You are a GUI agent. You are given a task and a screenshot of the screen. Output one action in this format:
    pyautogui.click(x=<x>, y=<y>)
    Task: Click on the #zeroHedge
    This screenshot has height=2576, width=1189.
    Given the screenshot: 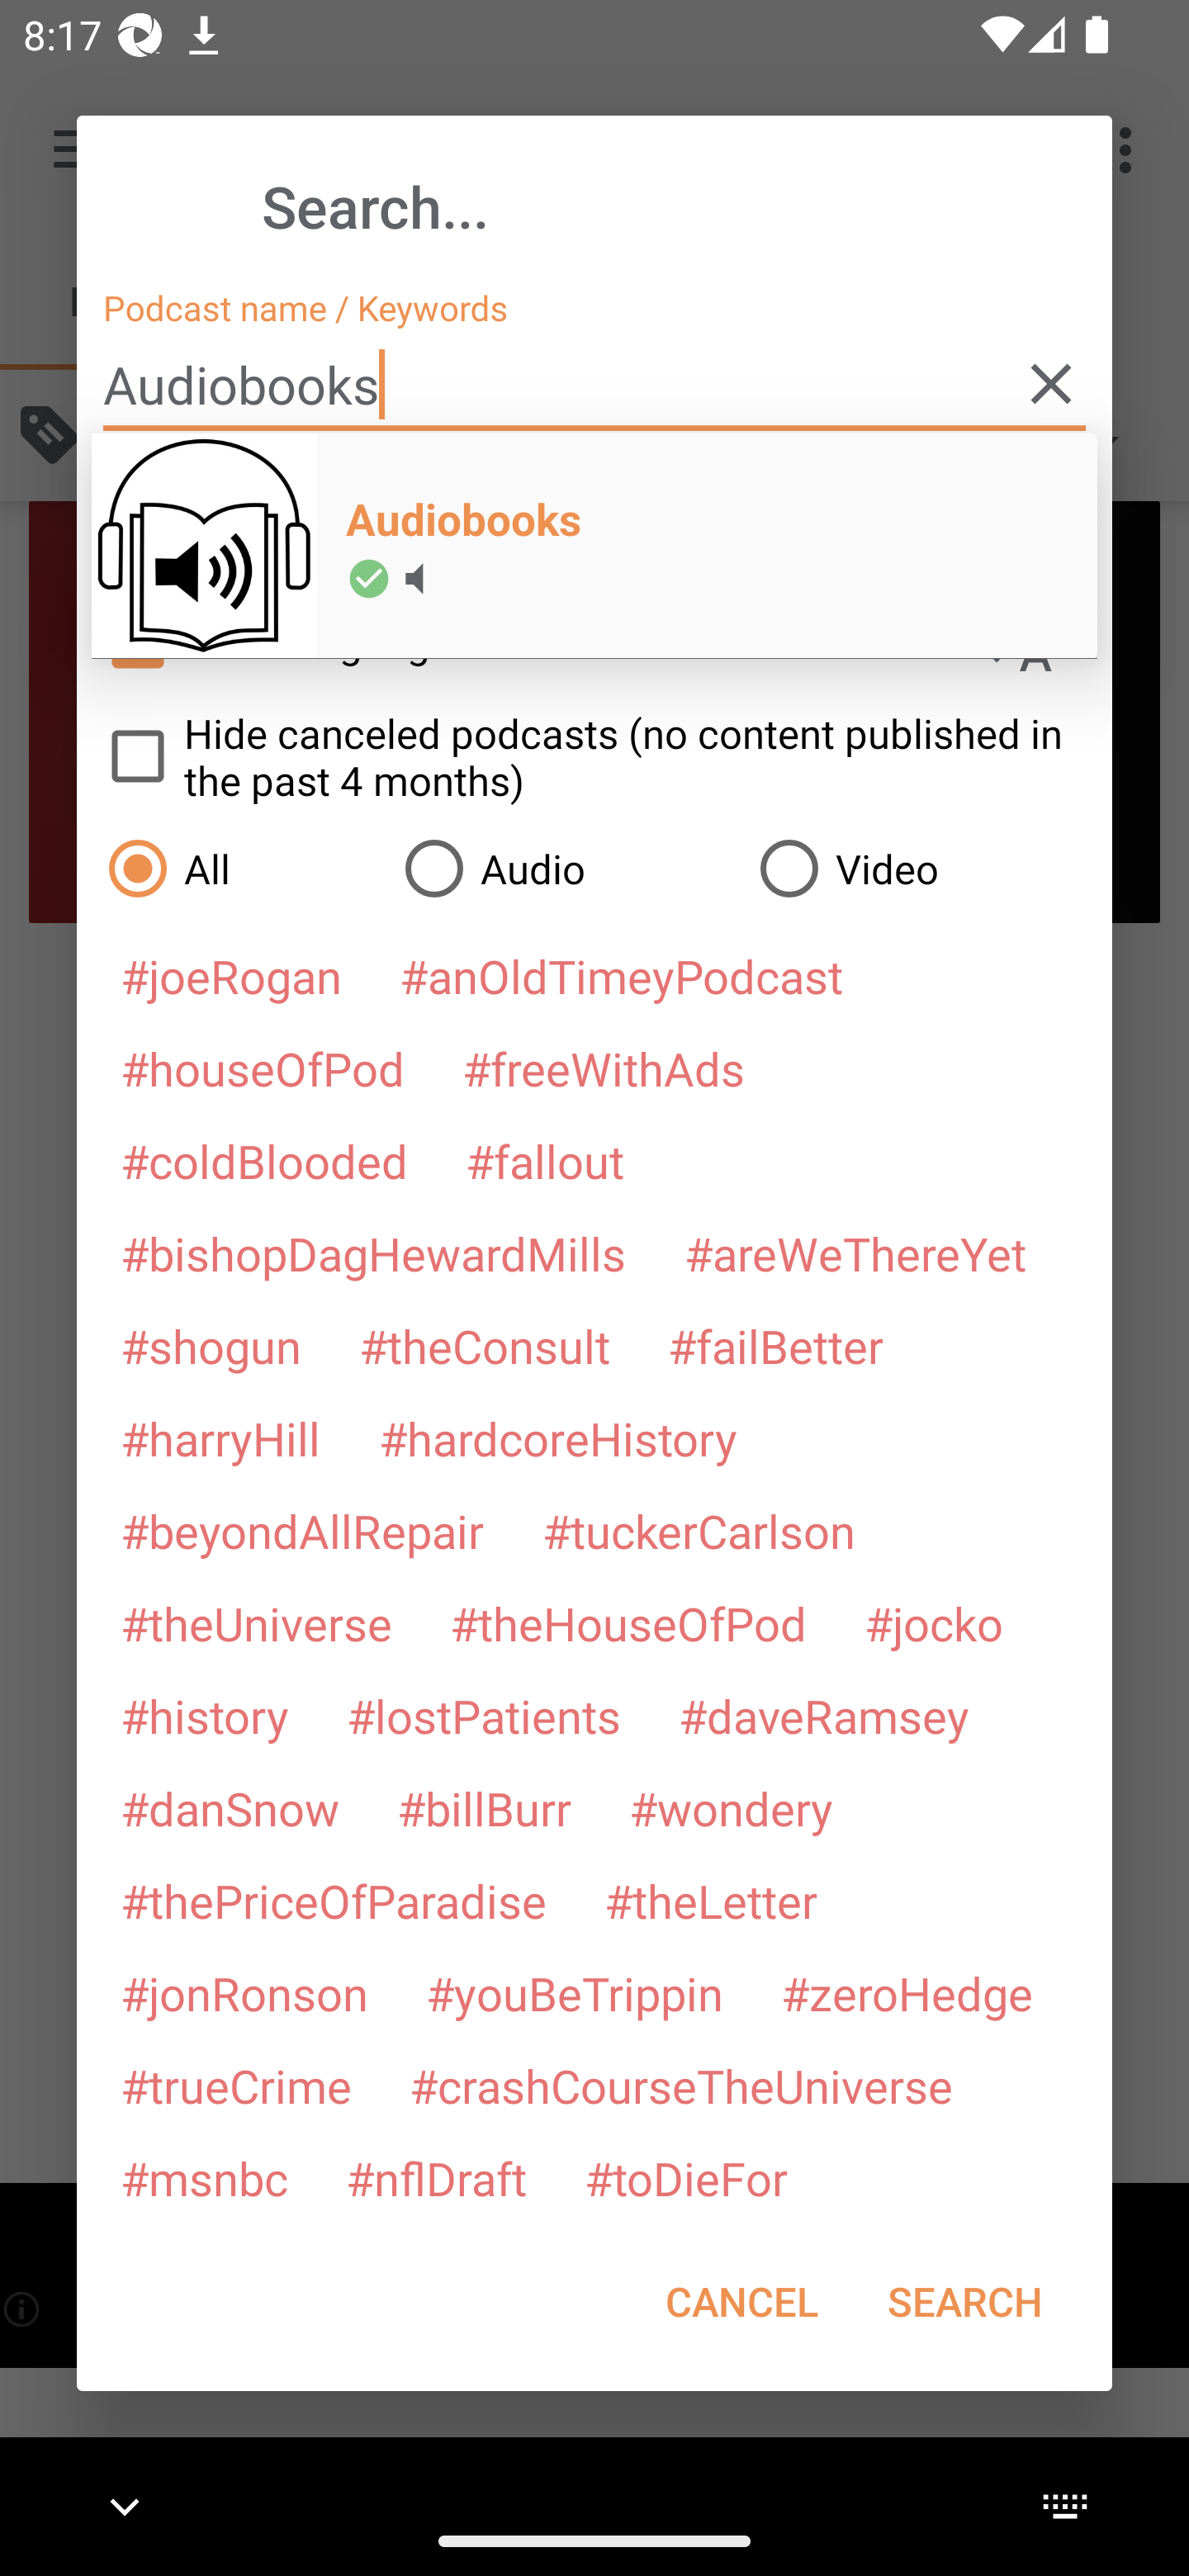 What is the action you would take?
    pyautogui.click(x=907, y=1993)
    